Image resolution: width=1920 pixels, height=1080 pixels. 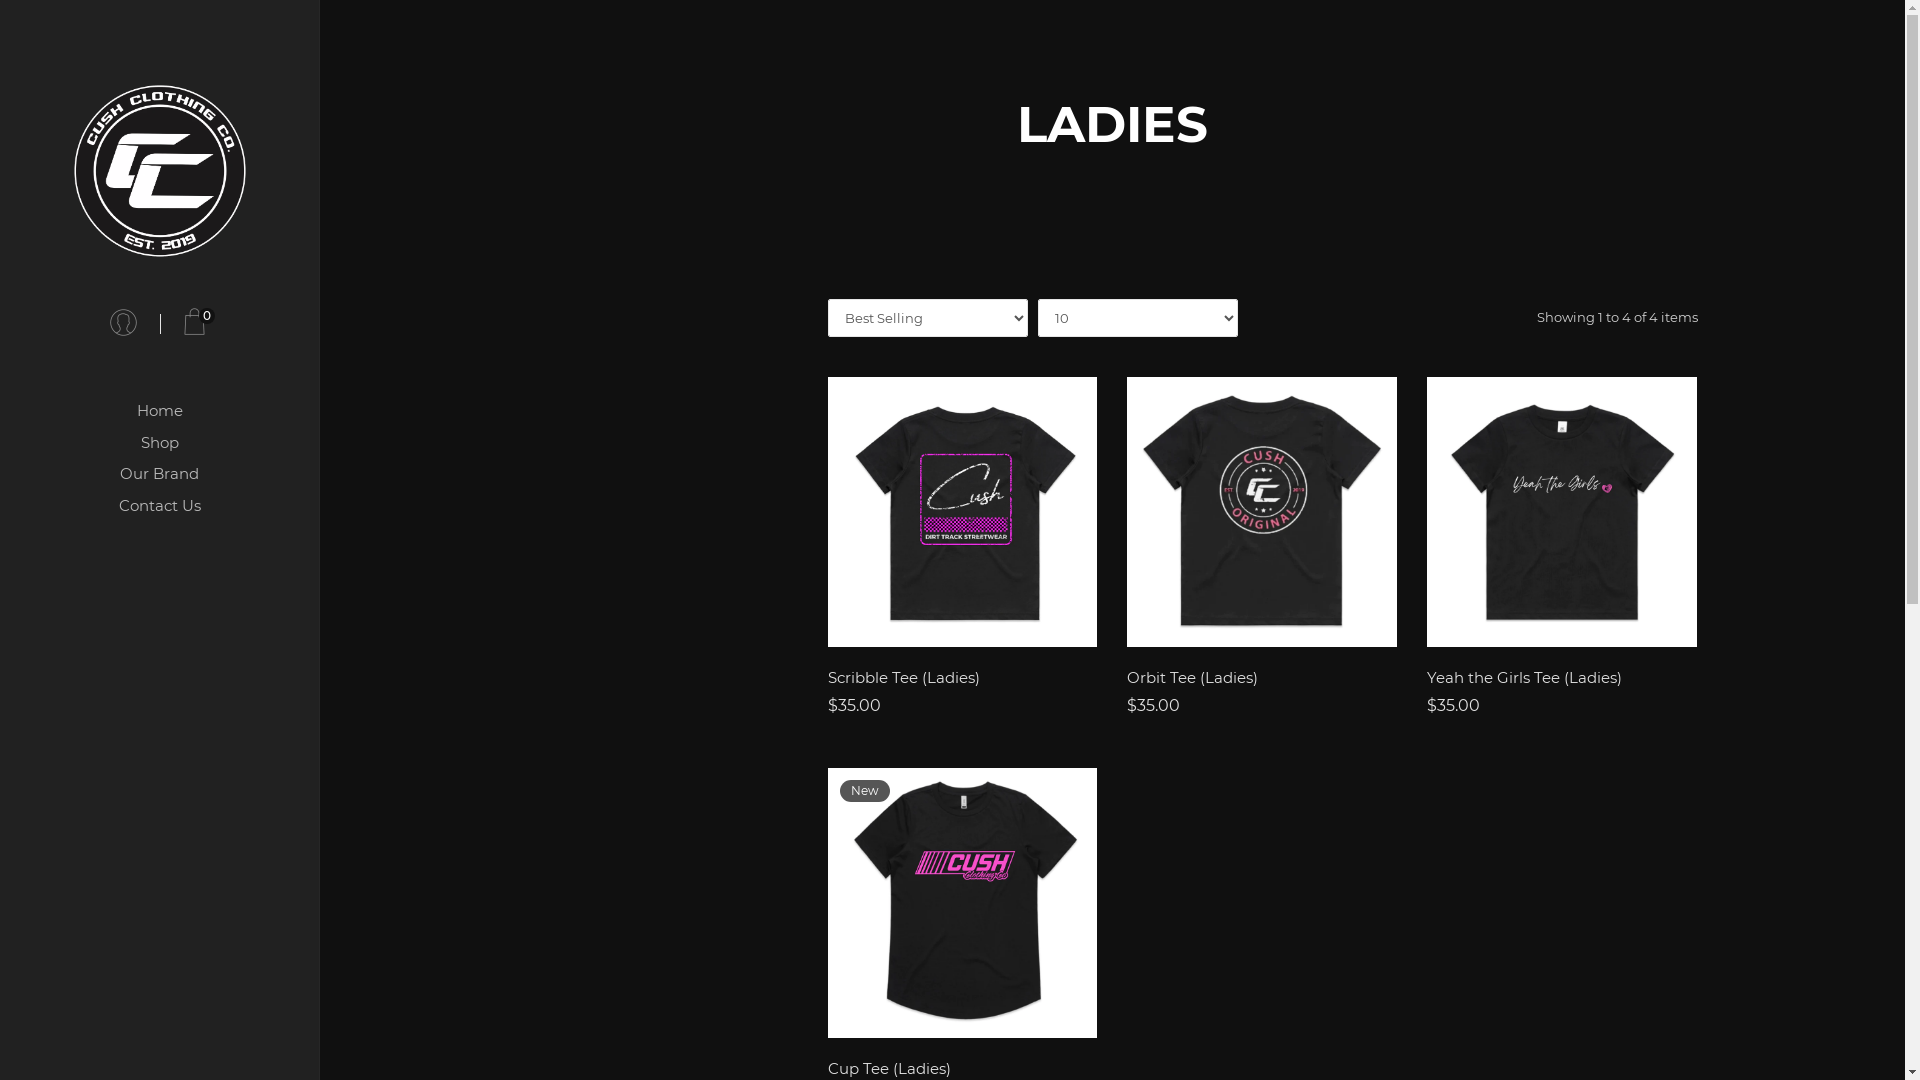 I want to click on Orbit Tee (Ladies), so click(x=1262, y=681).